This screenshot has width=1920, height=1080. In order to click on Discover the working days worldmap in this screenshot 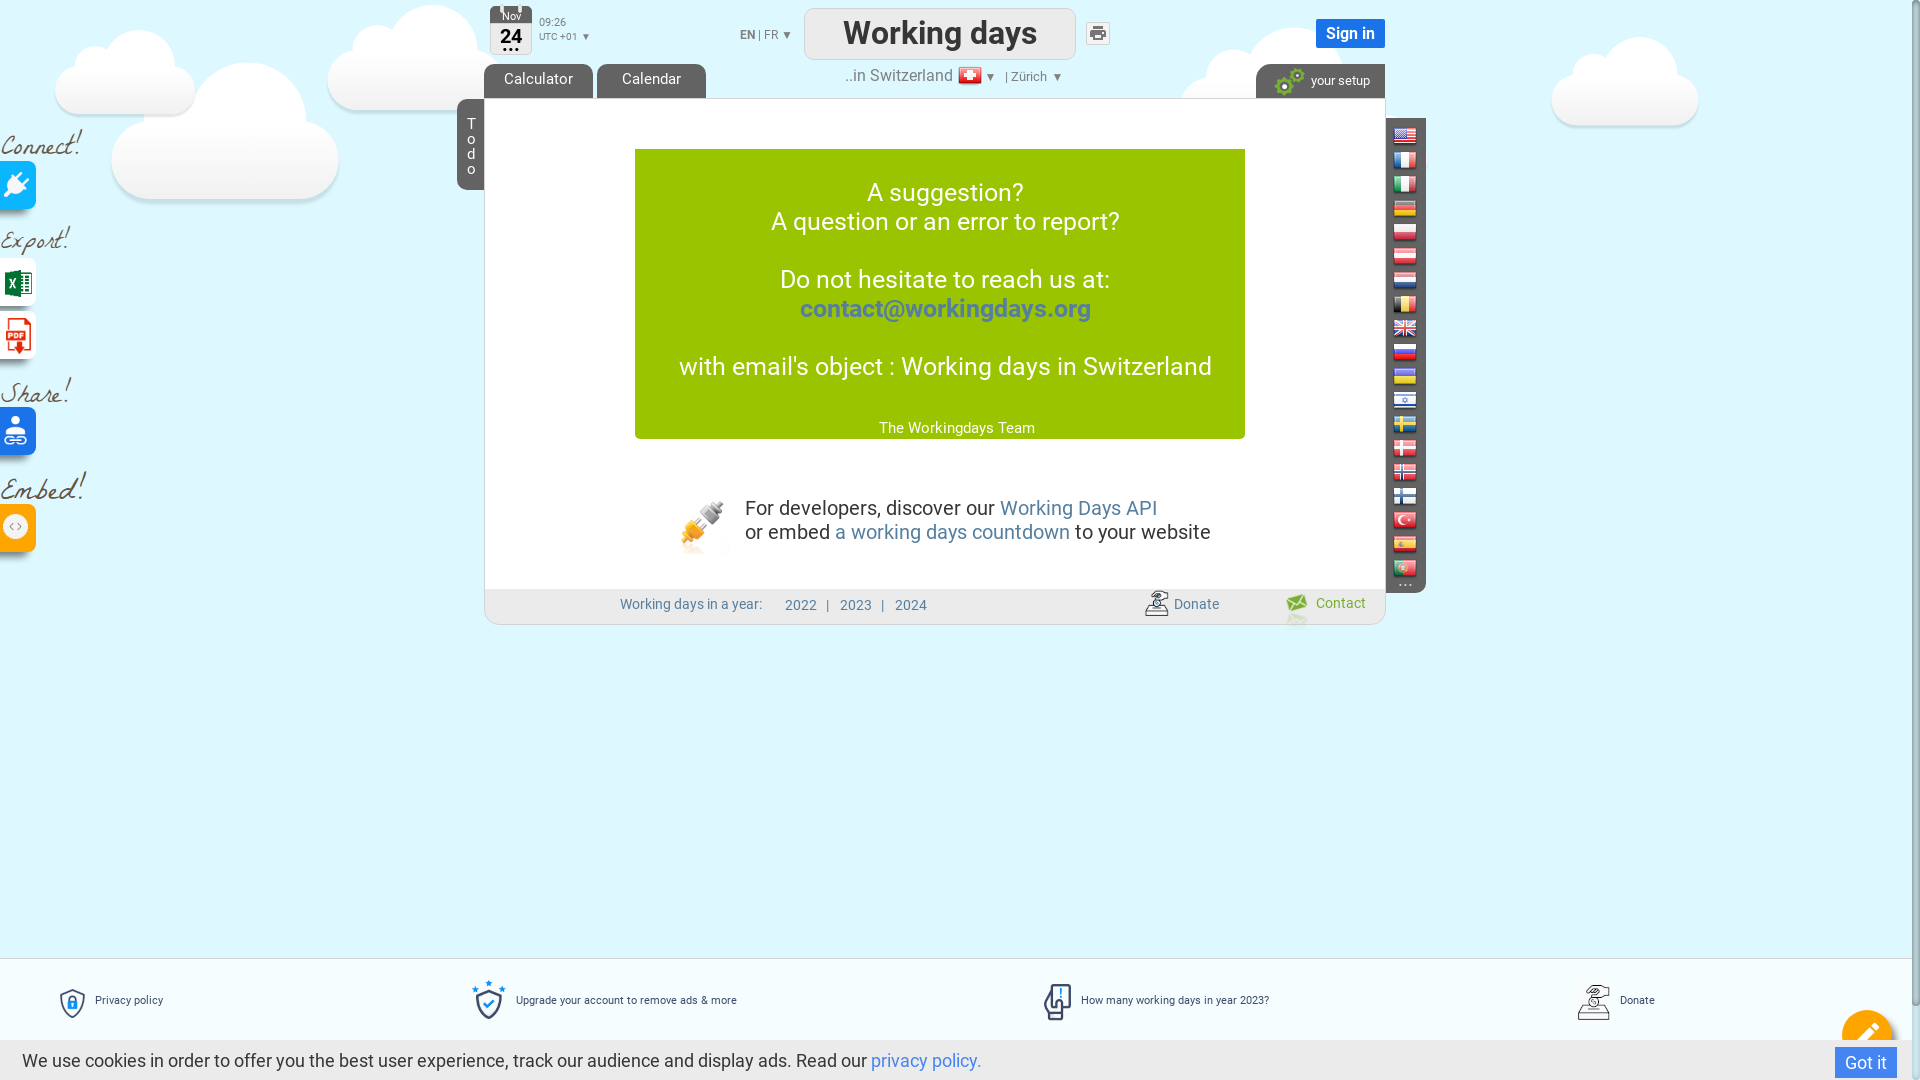, I will do `click(1226, 566)`.